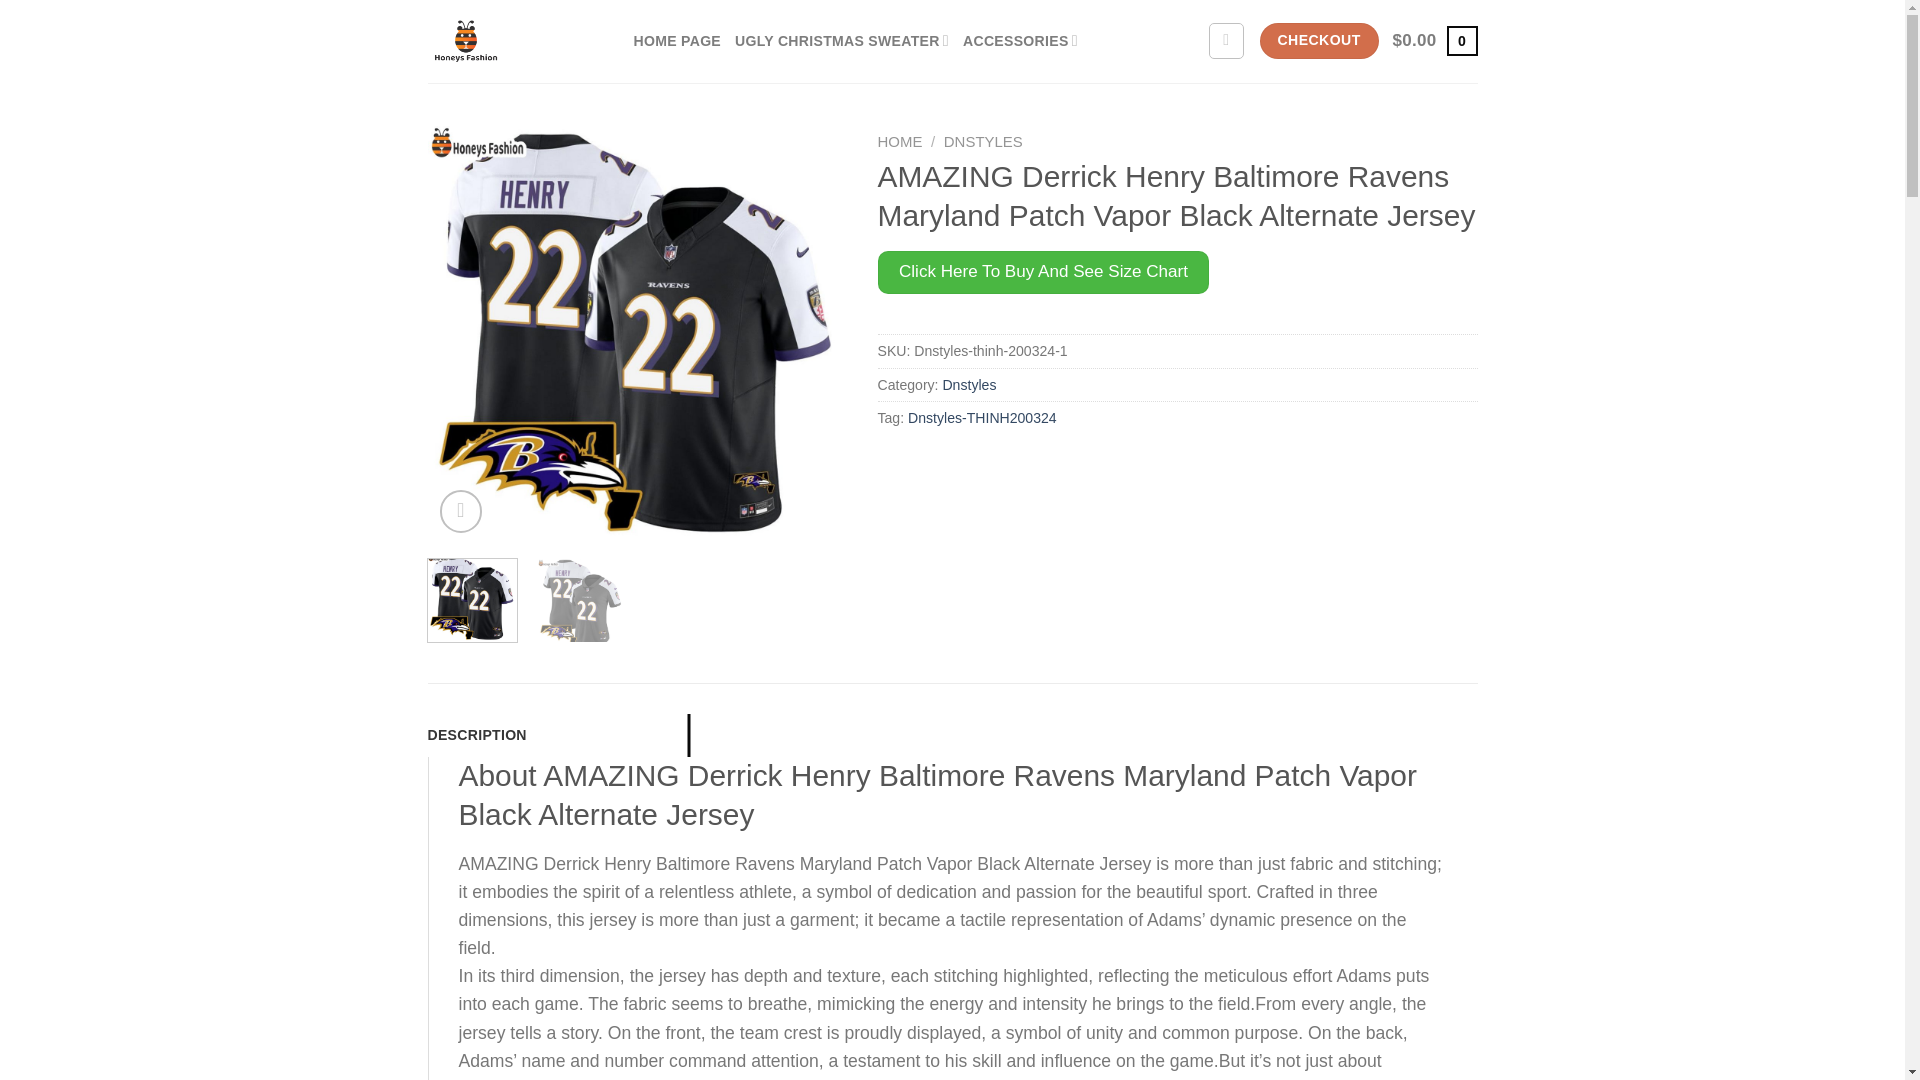  What do you see at coordinates (516, 42) in the screenshot?
I see `Honeysfashion - Find what you need here` at bounding box center [516, 42].